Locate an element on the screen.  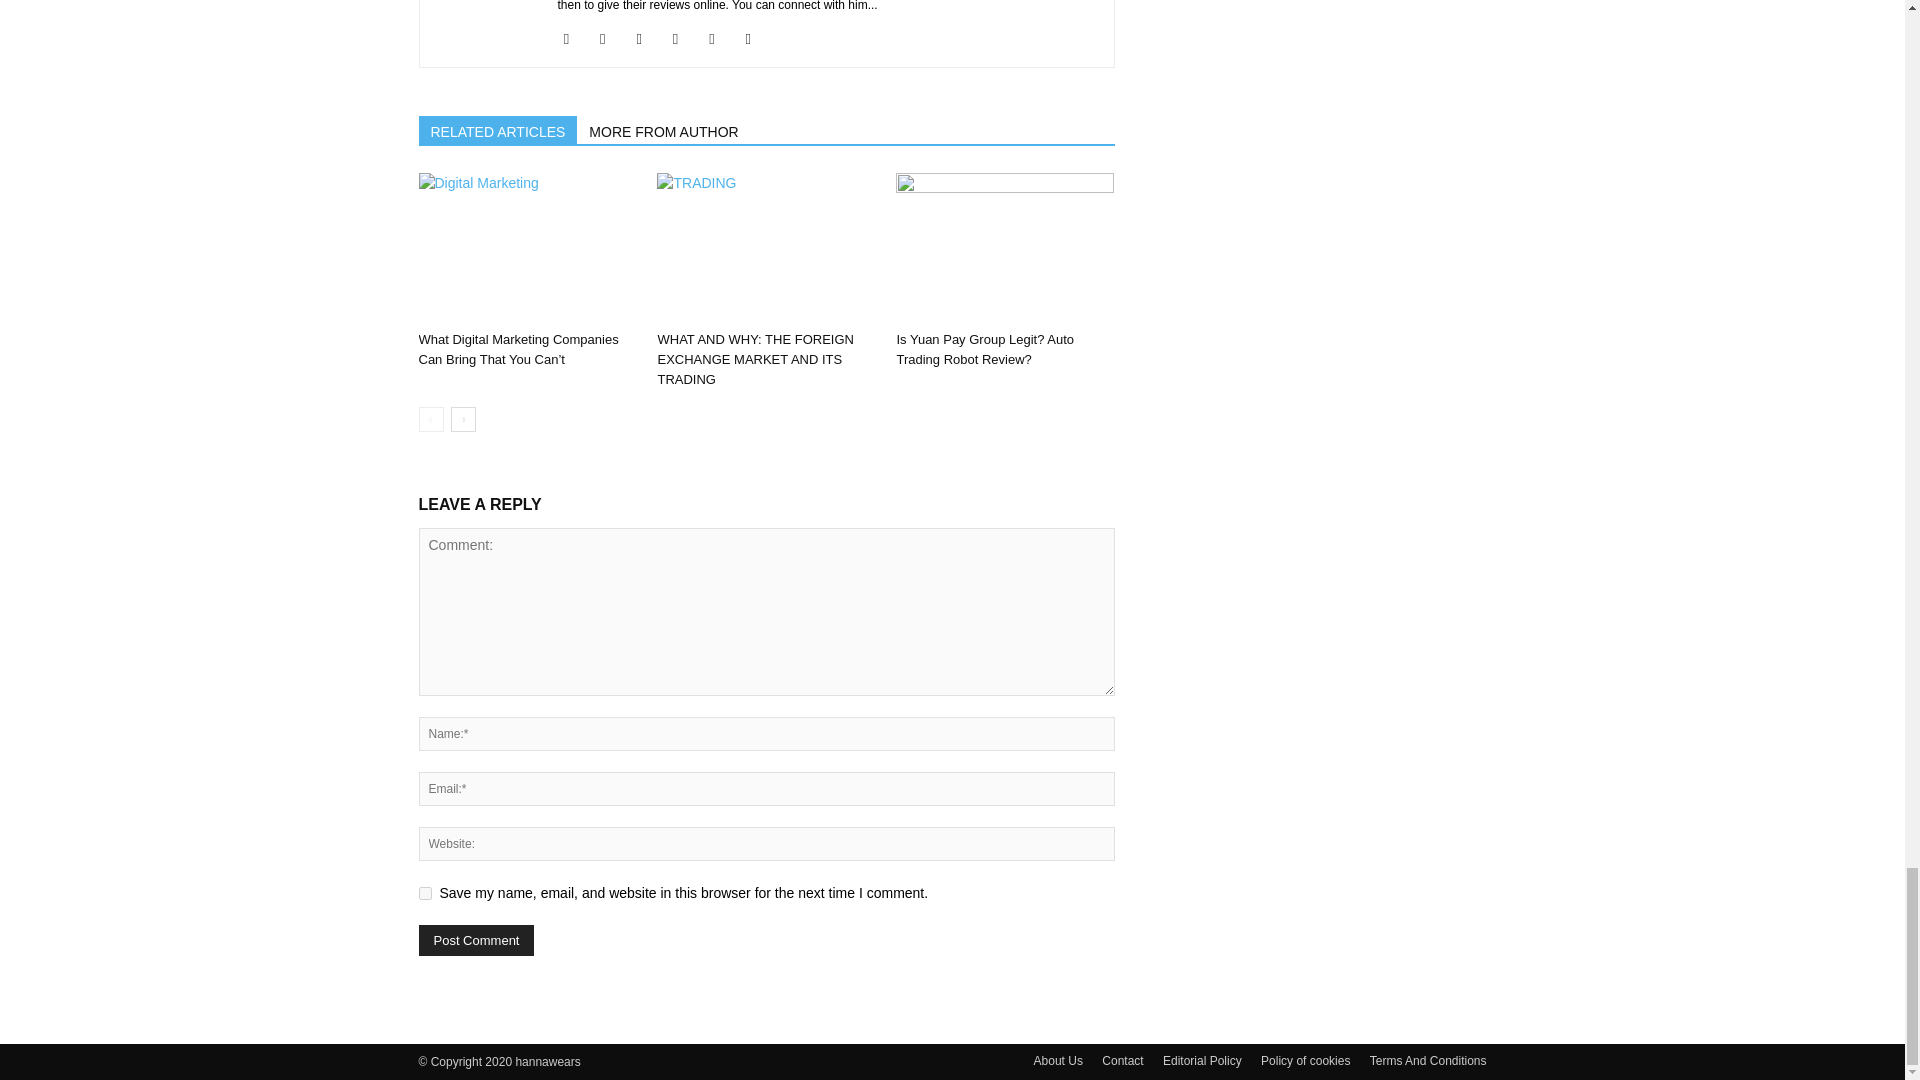
WHAT AND WHY: THE FOREIGN EXCHANGE MARKET AND ITS TRADING is located at coordinates (766, 247).